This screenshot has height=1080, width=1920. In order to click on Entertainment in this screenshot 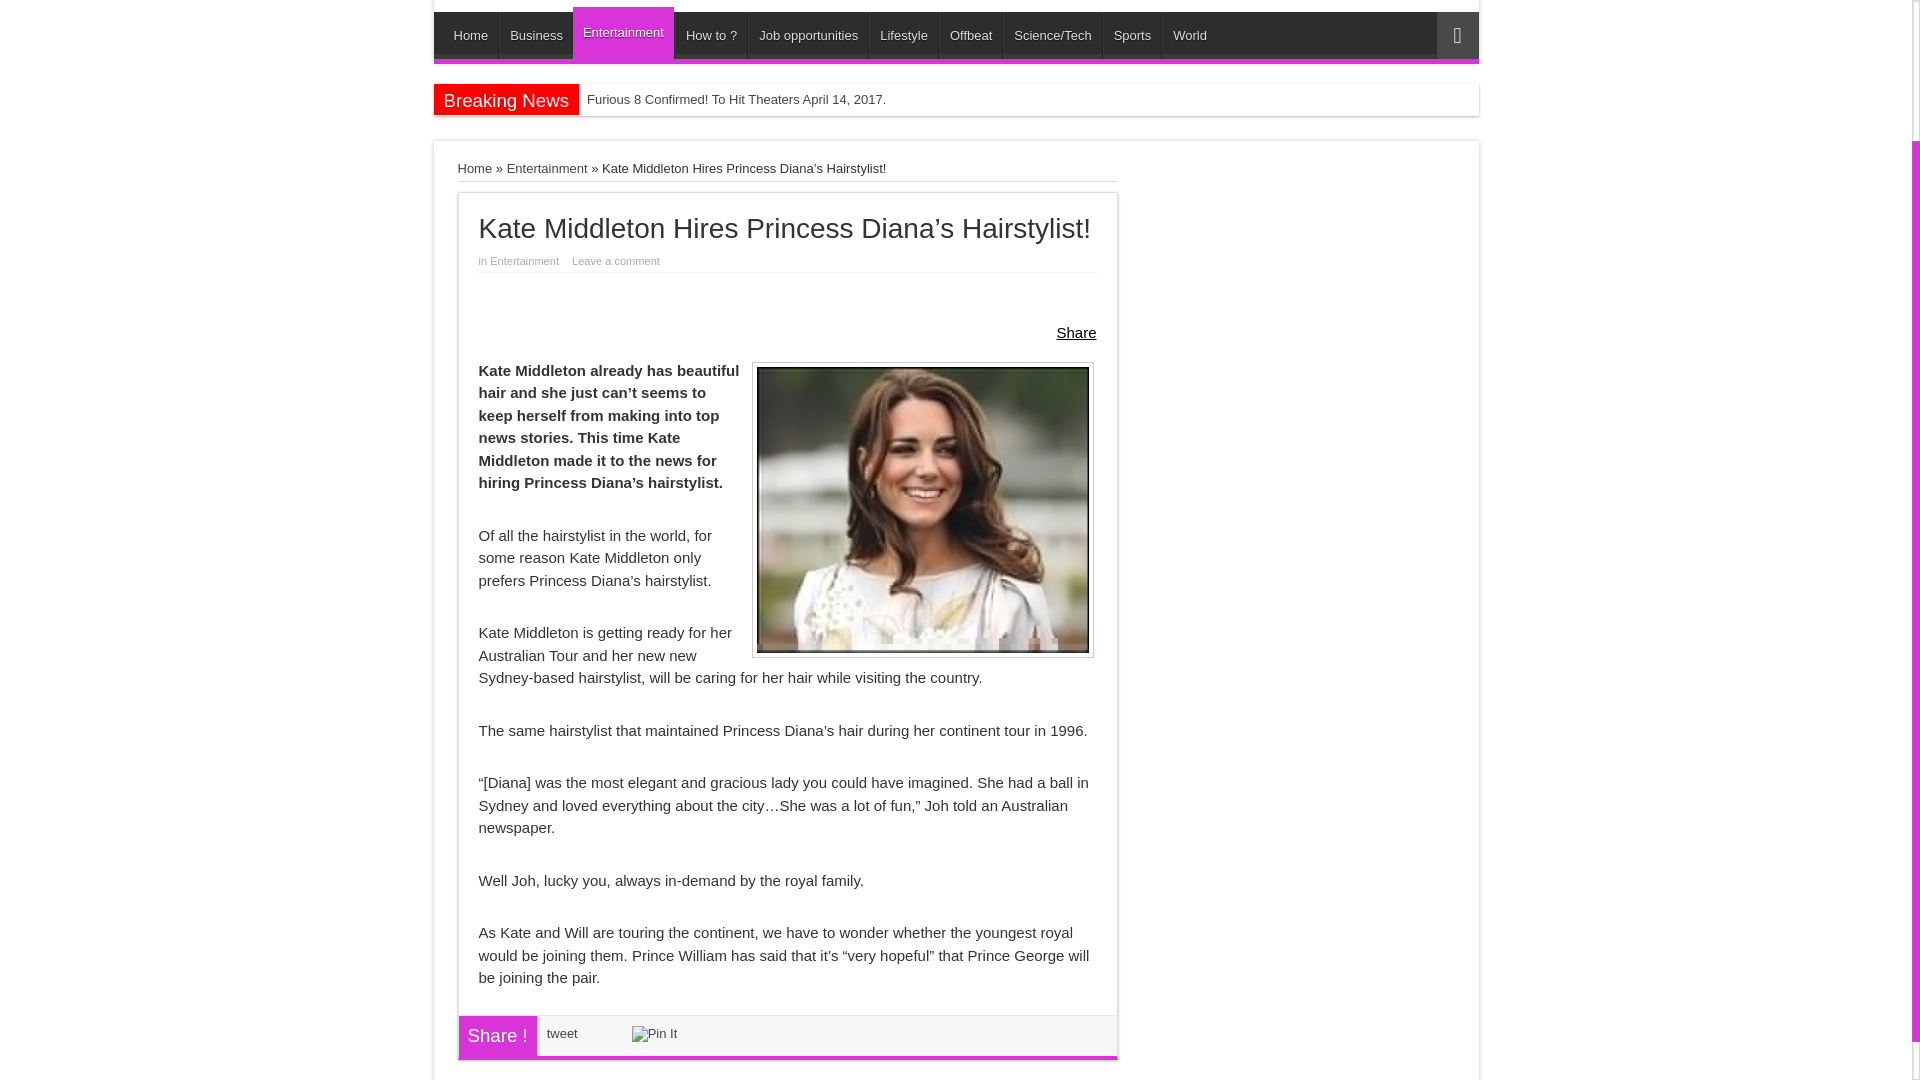, I will do `click(622, 32)`.